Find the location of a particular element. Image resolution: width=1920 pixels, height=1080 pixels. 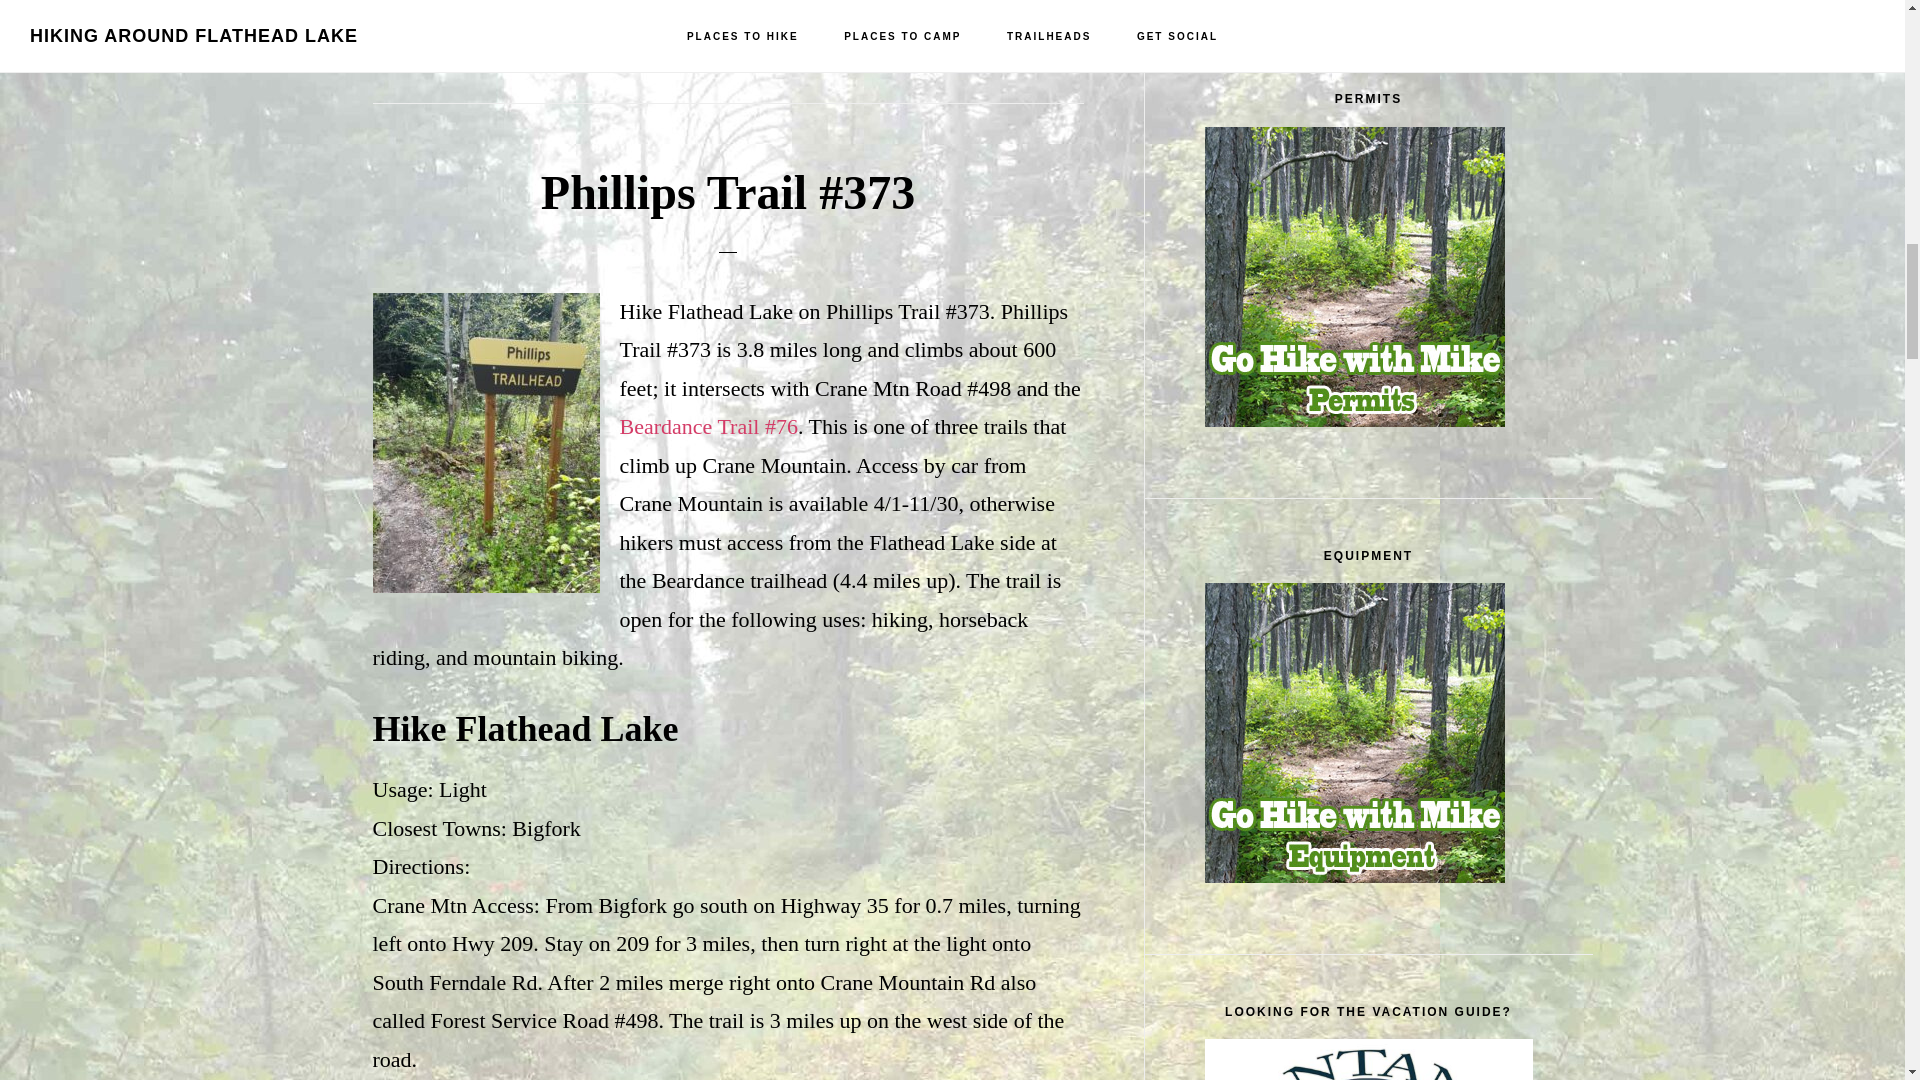

trail heads is located at coordinates (762, 24).